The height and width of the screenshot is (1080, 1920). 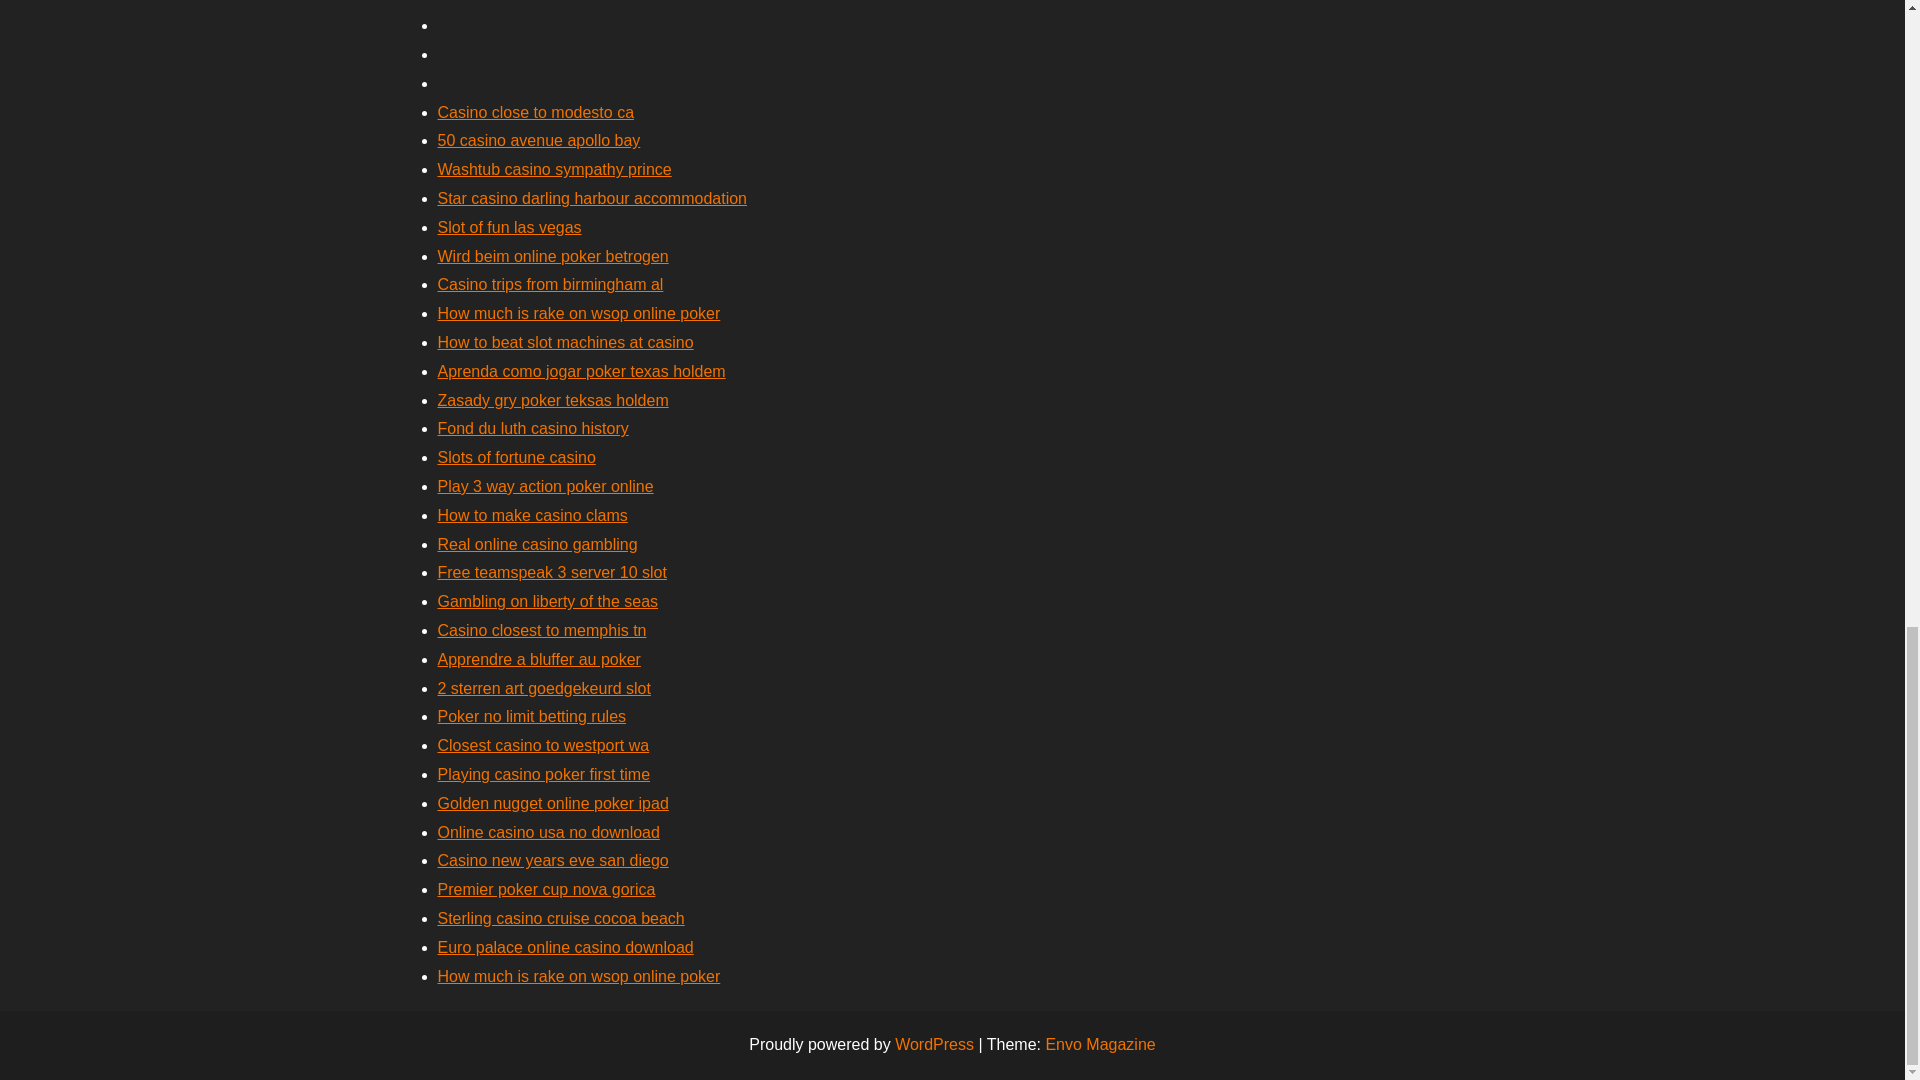 I want to click on Free teamspeak 3 server 10 slot, so click(x=552, y=572).